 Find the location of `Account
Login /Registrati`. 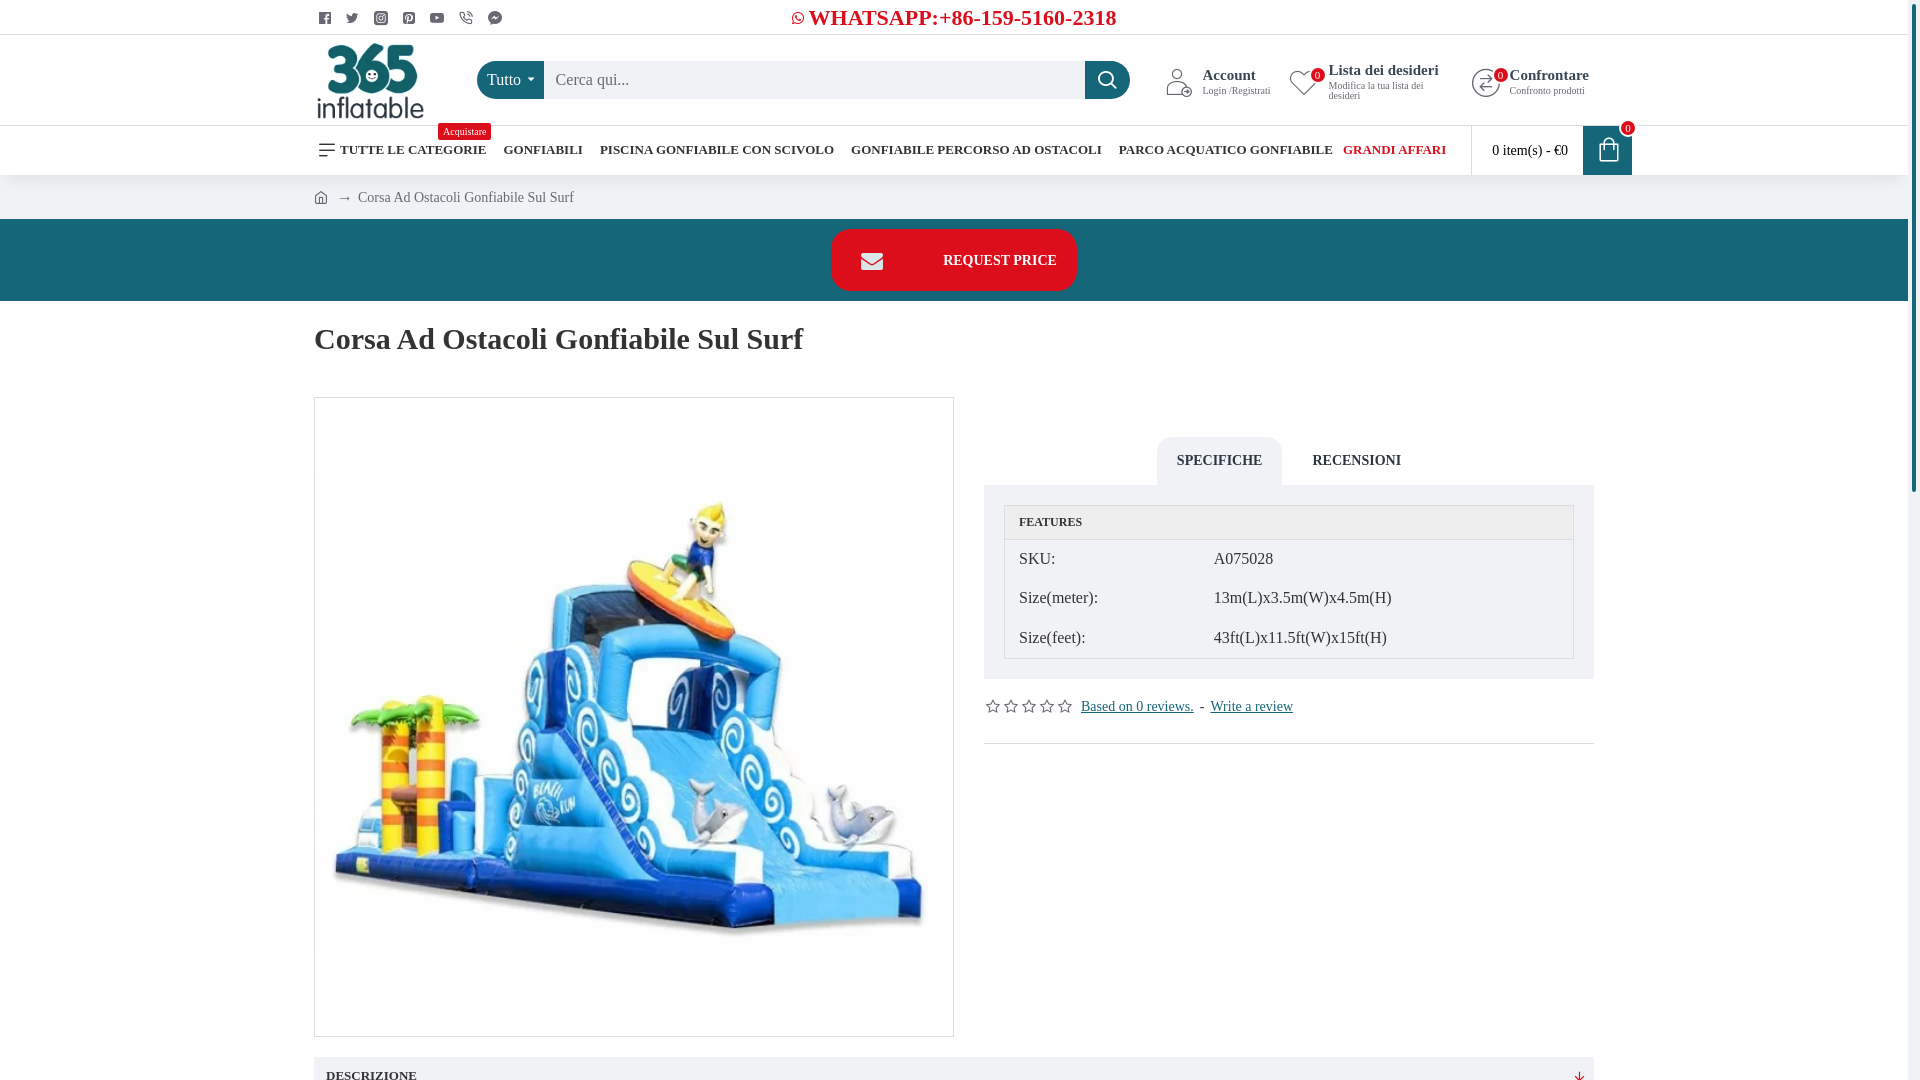

Account
Login /Registrati is located at coordinates (1218, 80).